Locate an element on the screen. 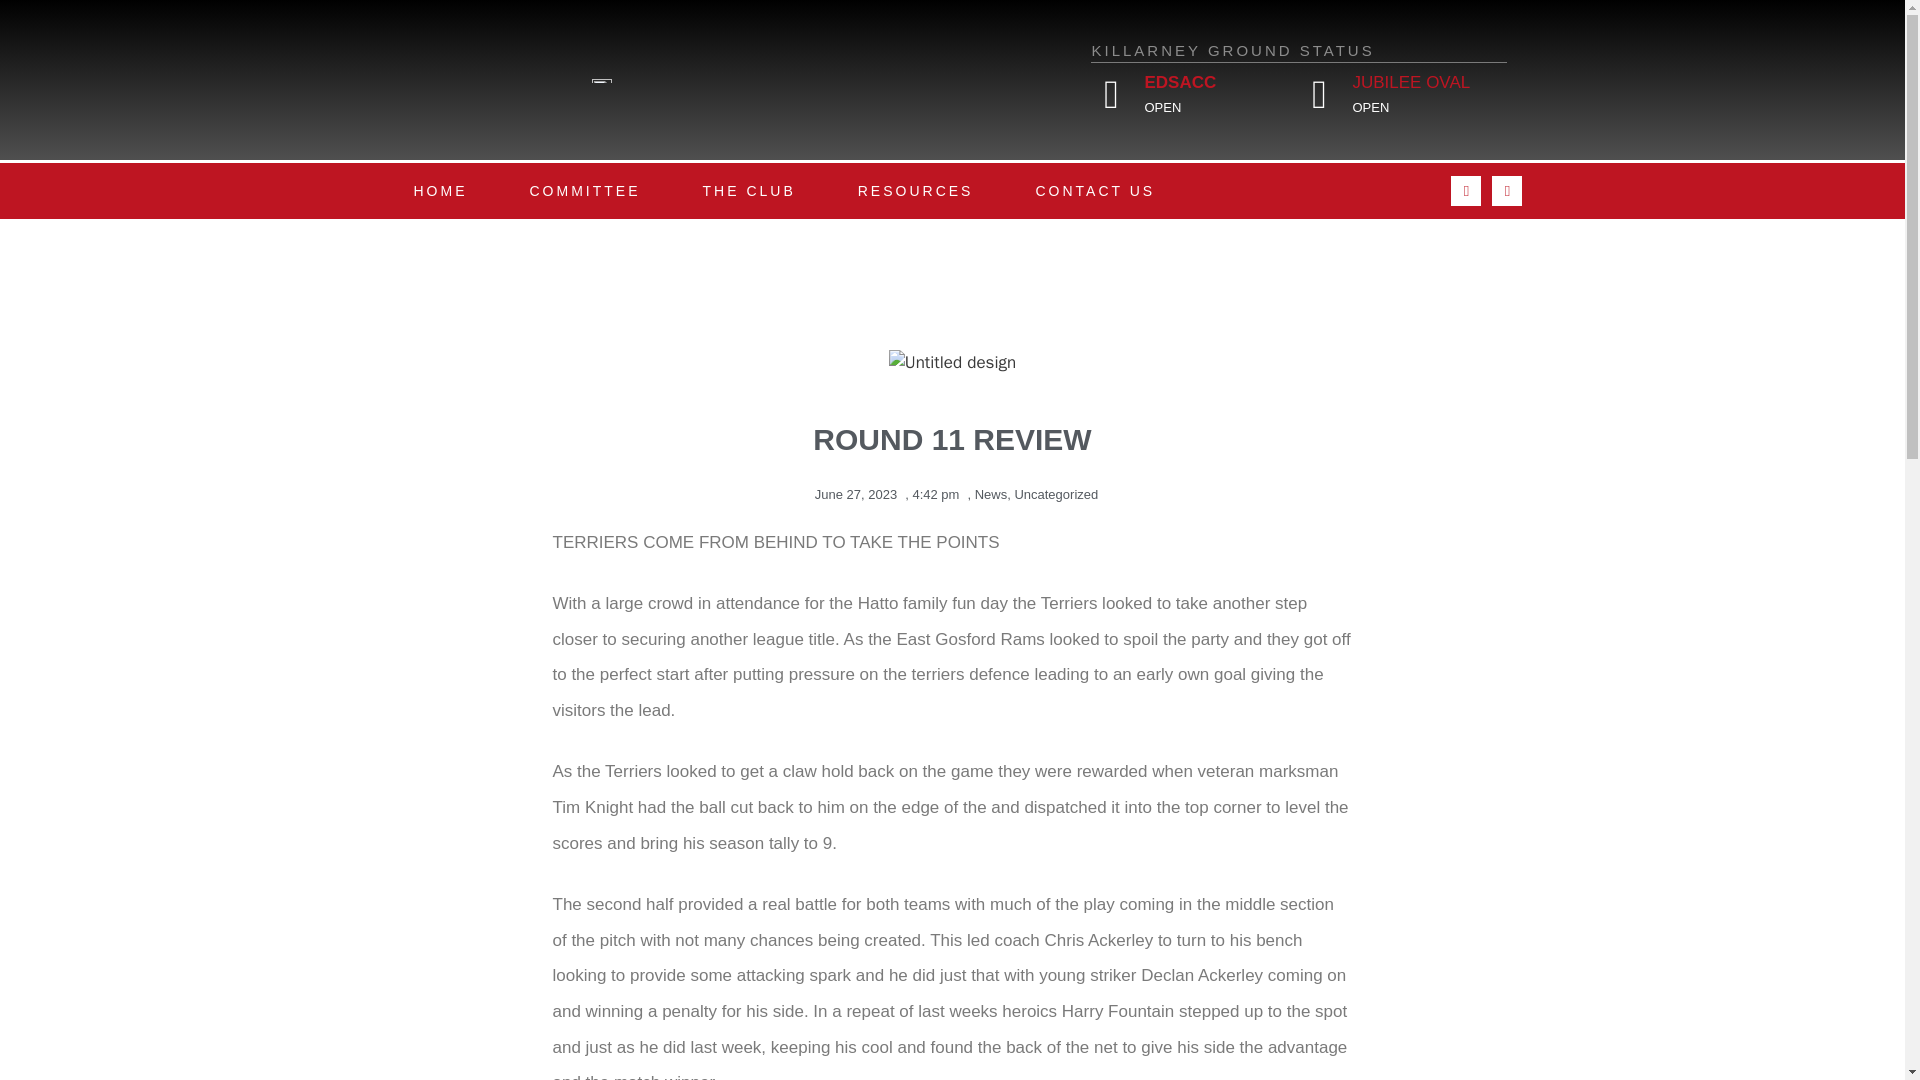 This screenshot has width=1920, height=1080. Uncategorized is located at coordinates (1056, 494).